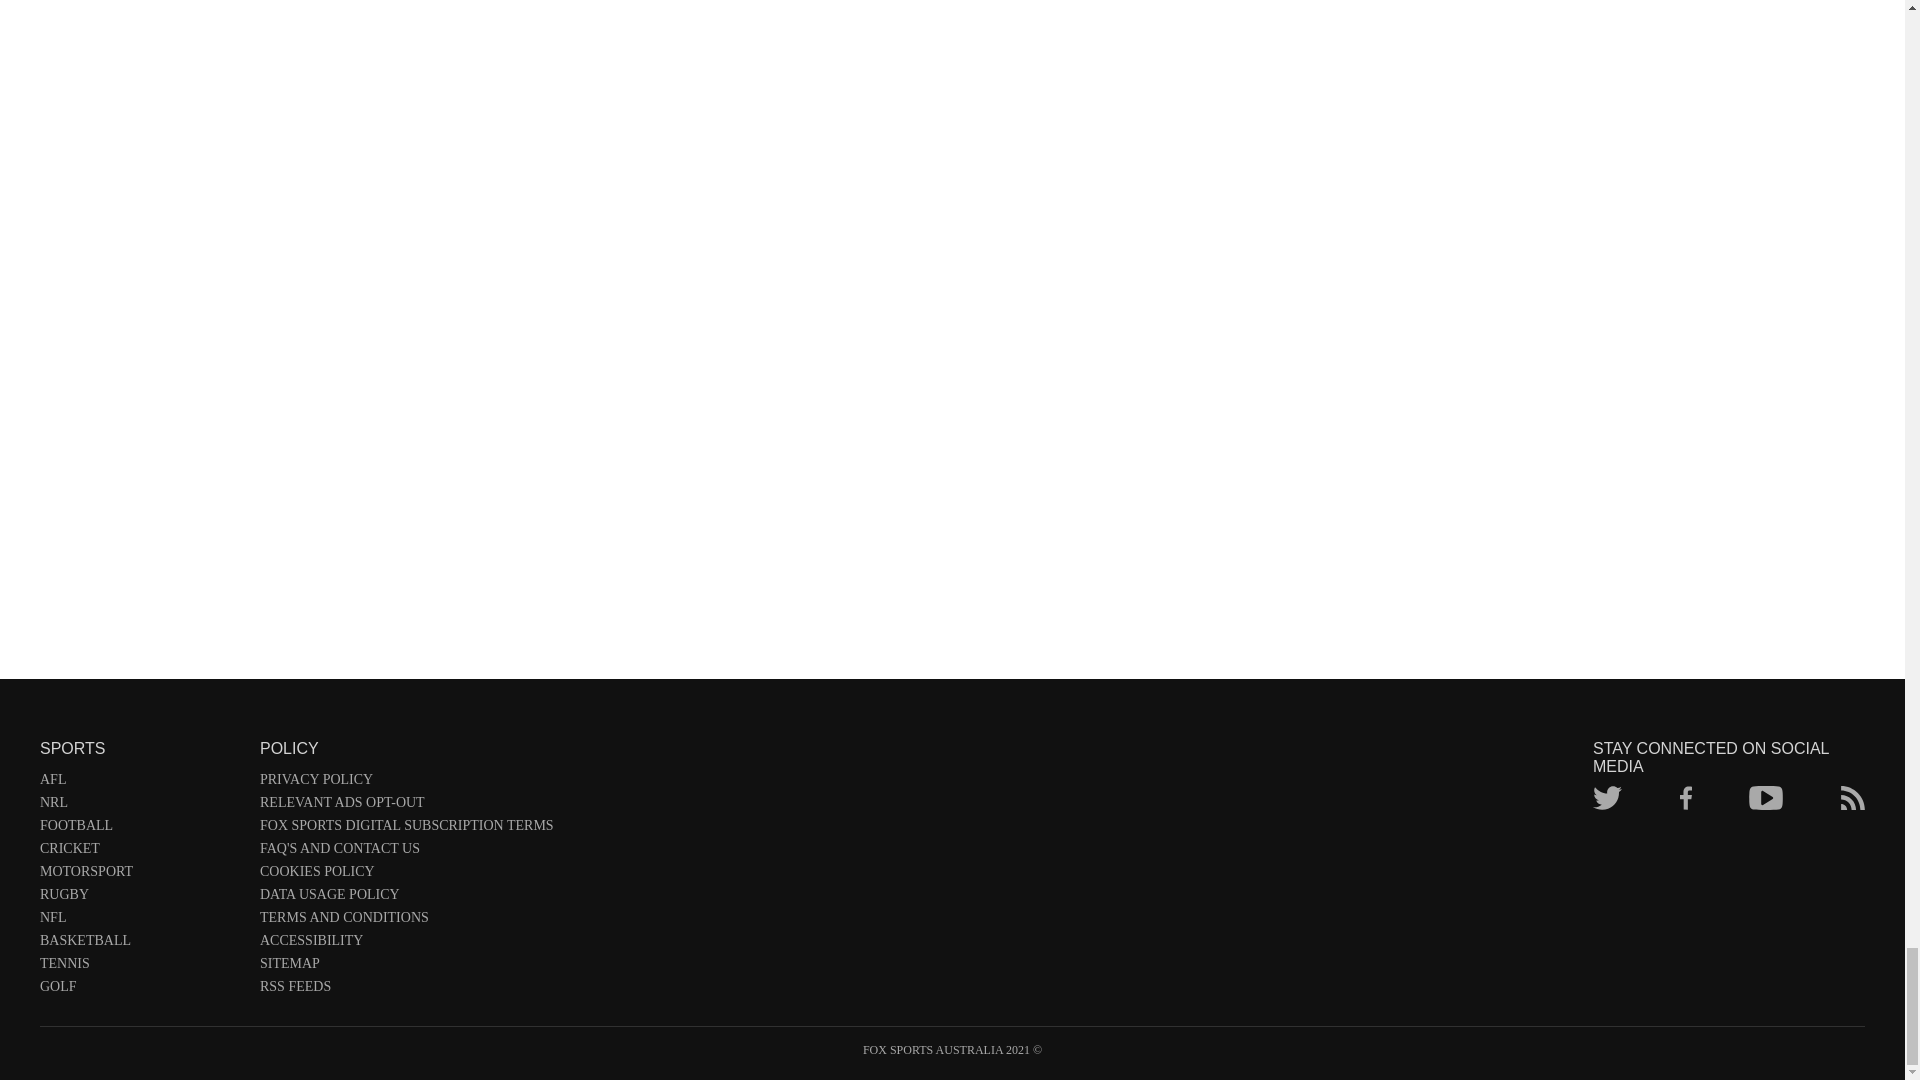 The height and width of the screenshot is (1080, 1920). Describe the element at coordinates (140, 944) in the screenshot. I see `BASKETBALL` at that location.